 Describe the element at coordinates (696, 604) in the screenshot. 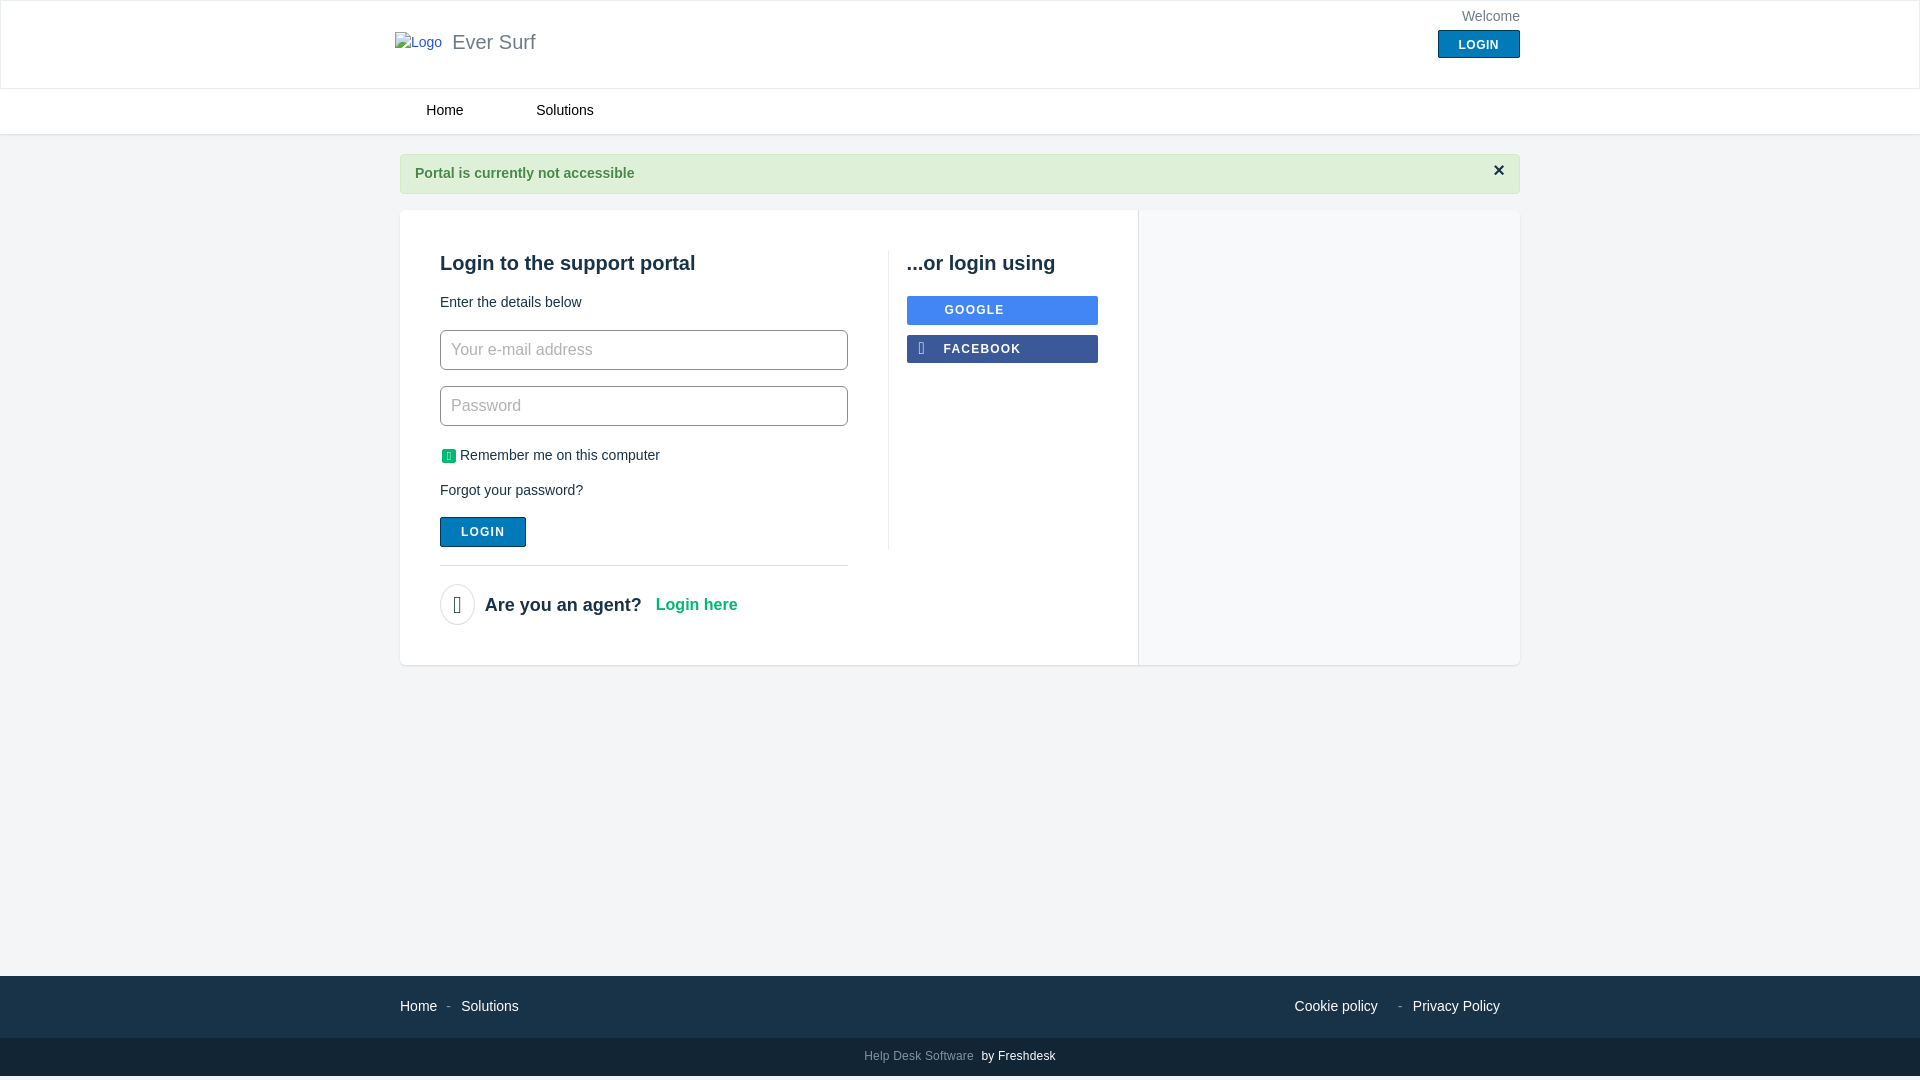

I see `Login here` at that location.